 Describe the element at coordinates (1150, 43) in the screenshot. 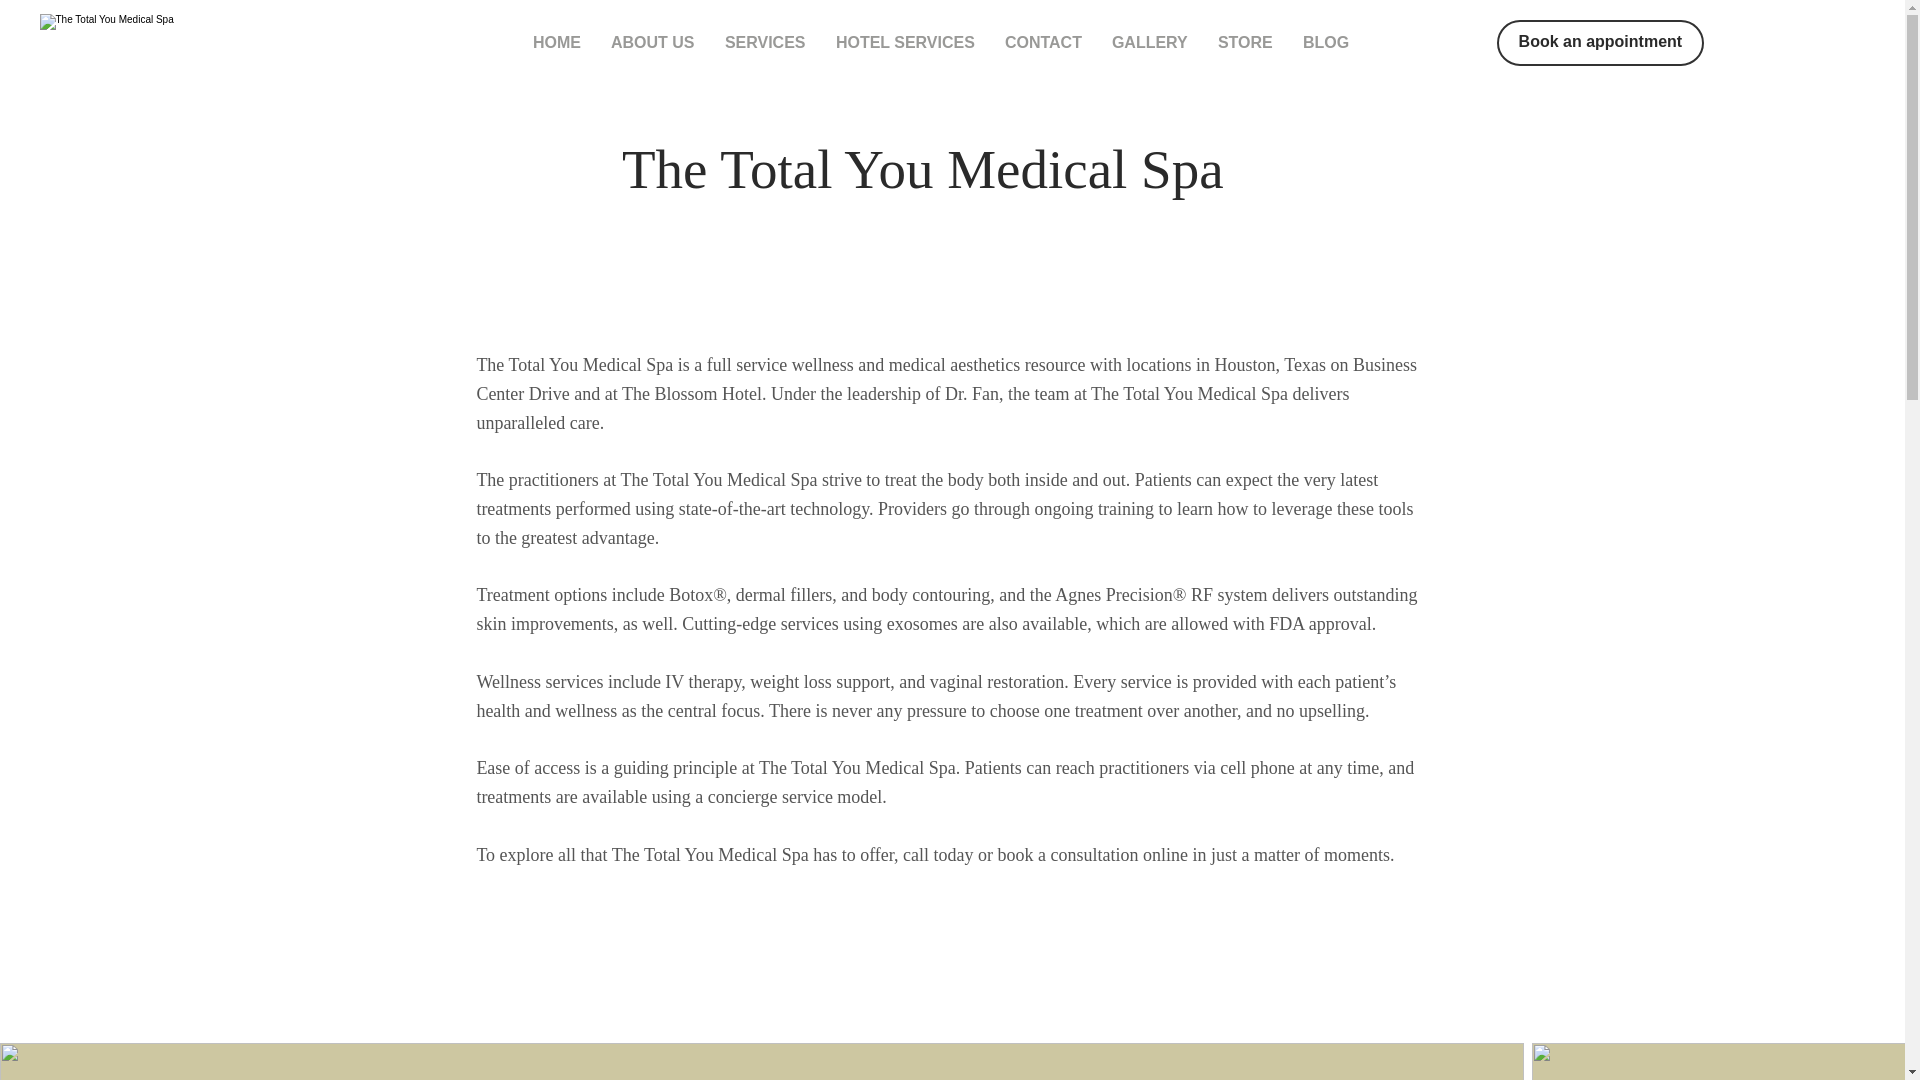

I see `GALLERY` at that location.